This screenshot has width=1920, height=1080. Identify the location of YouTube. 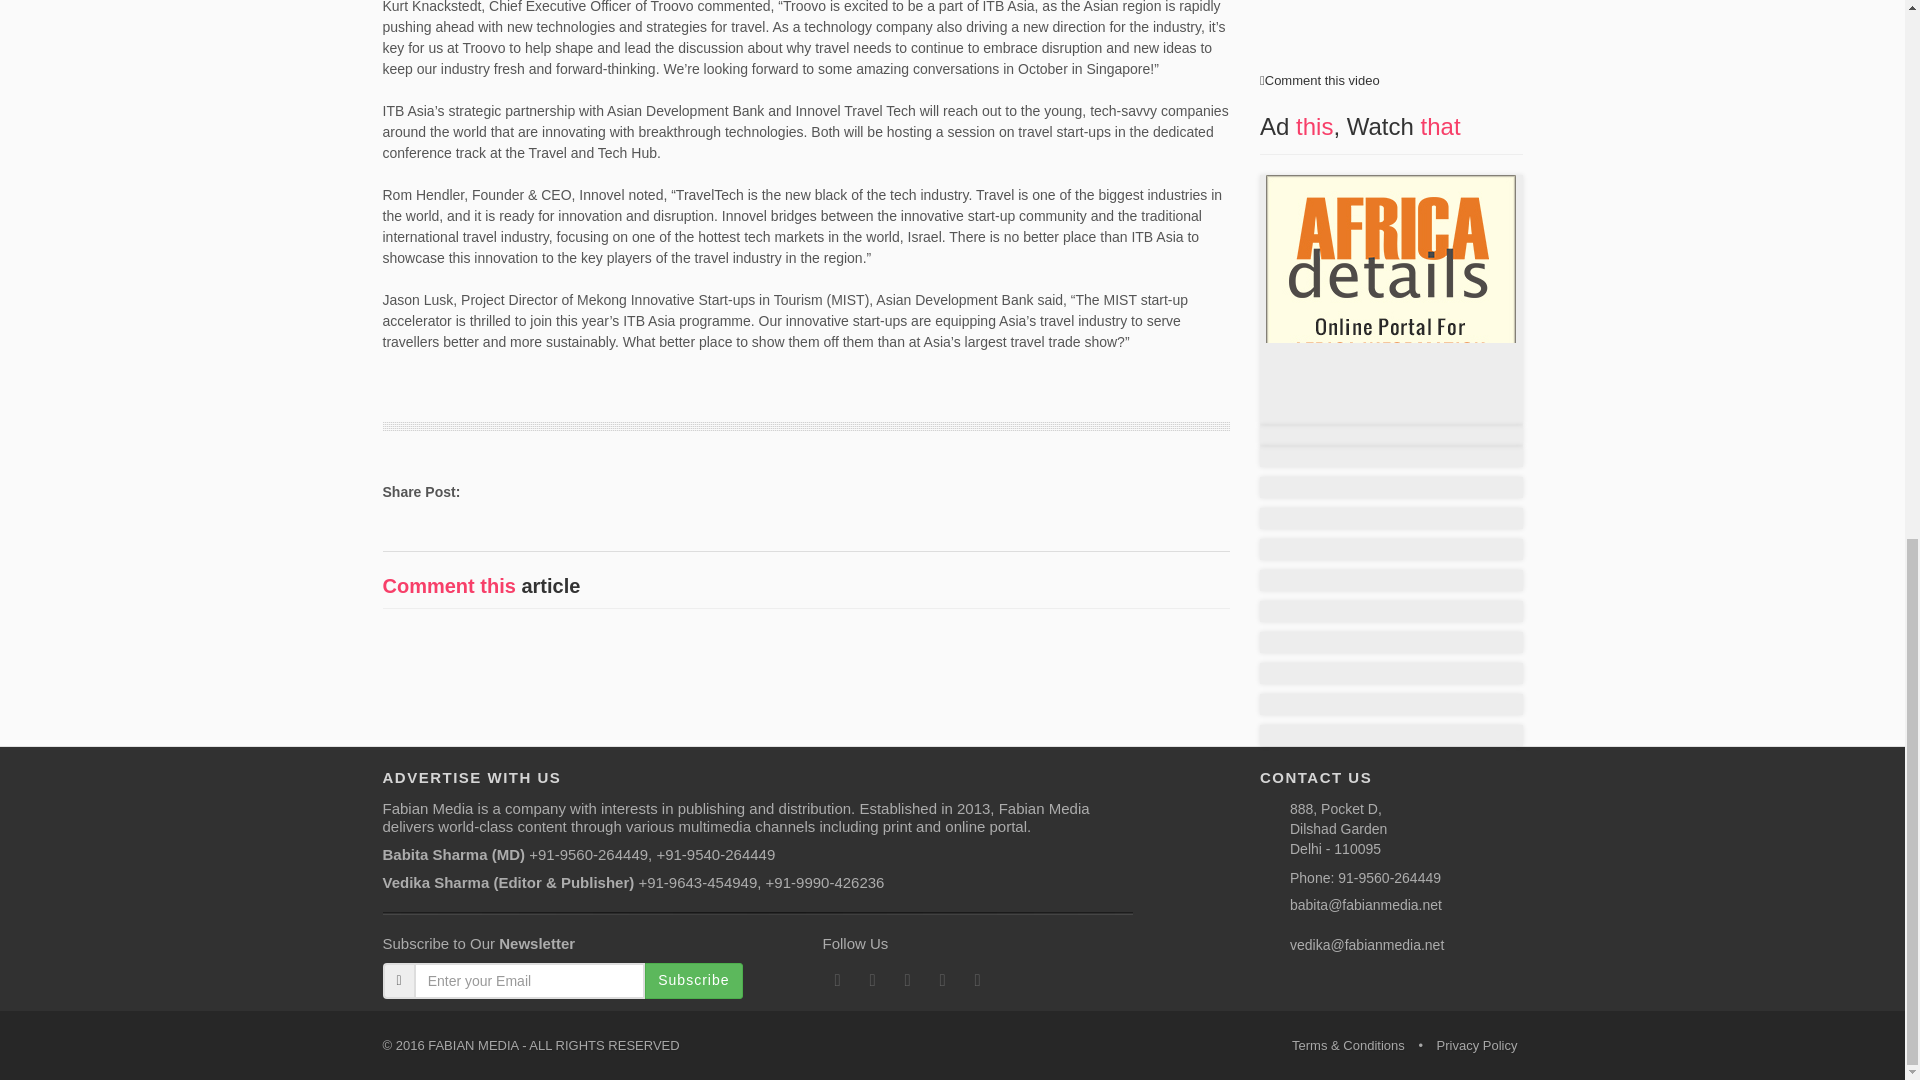
(976, 980).